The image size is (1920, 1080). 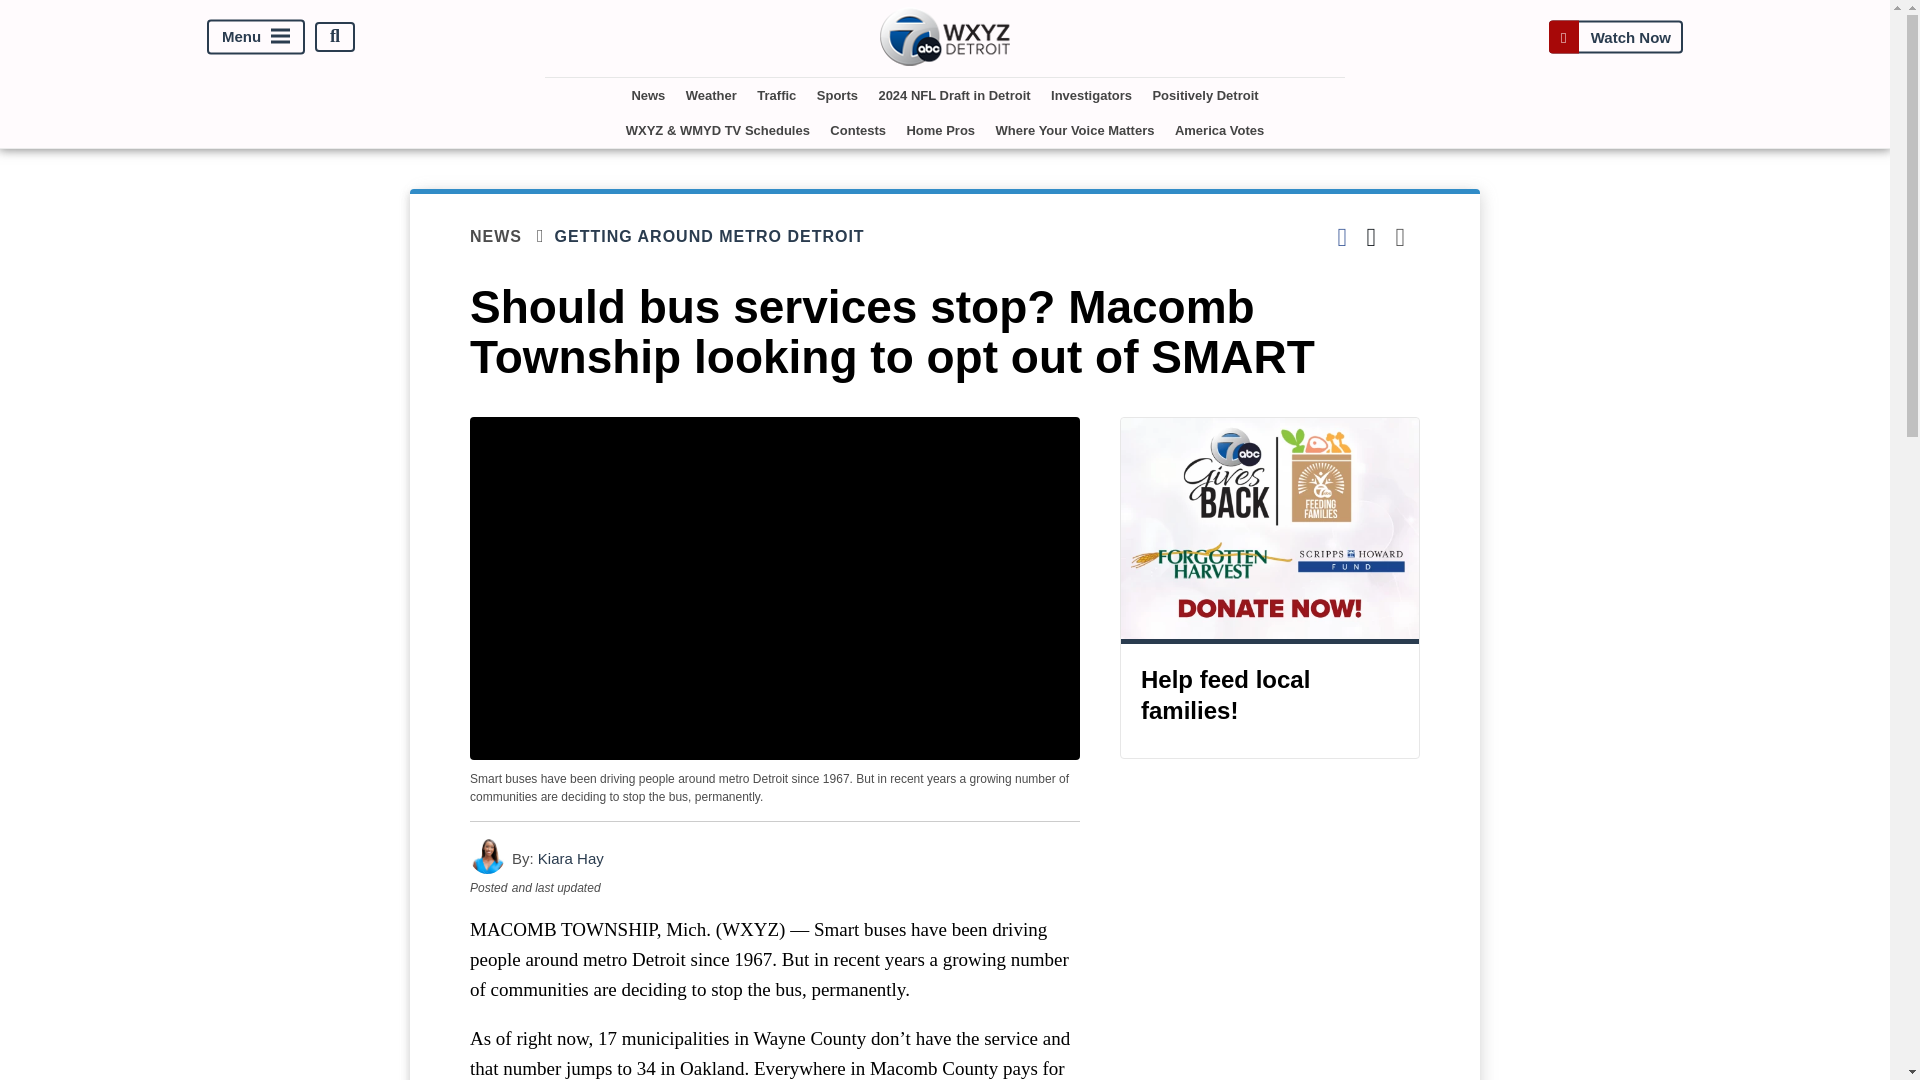 I want to click on Menu, so click(x=256, y=36).